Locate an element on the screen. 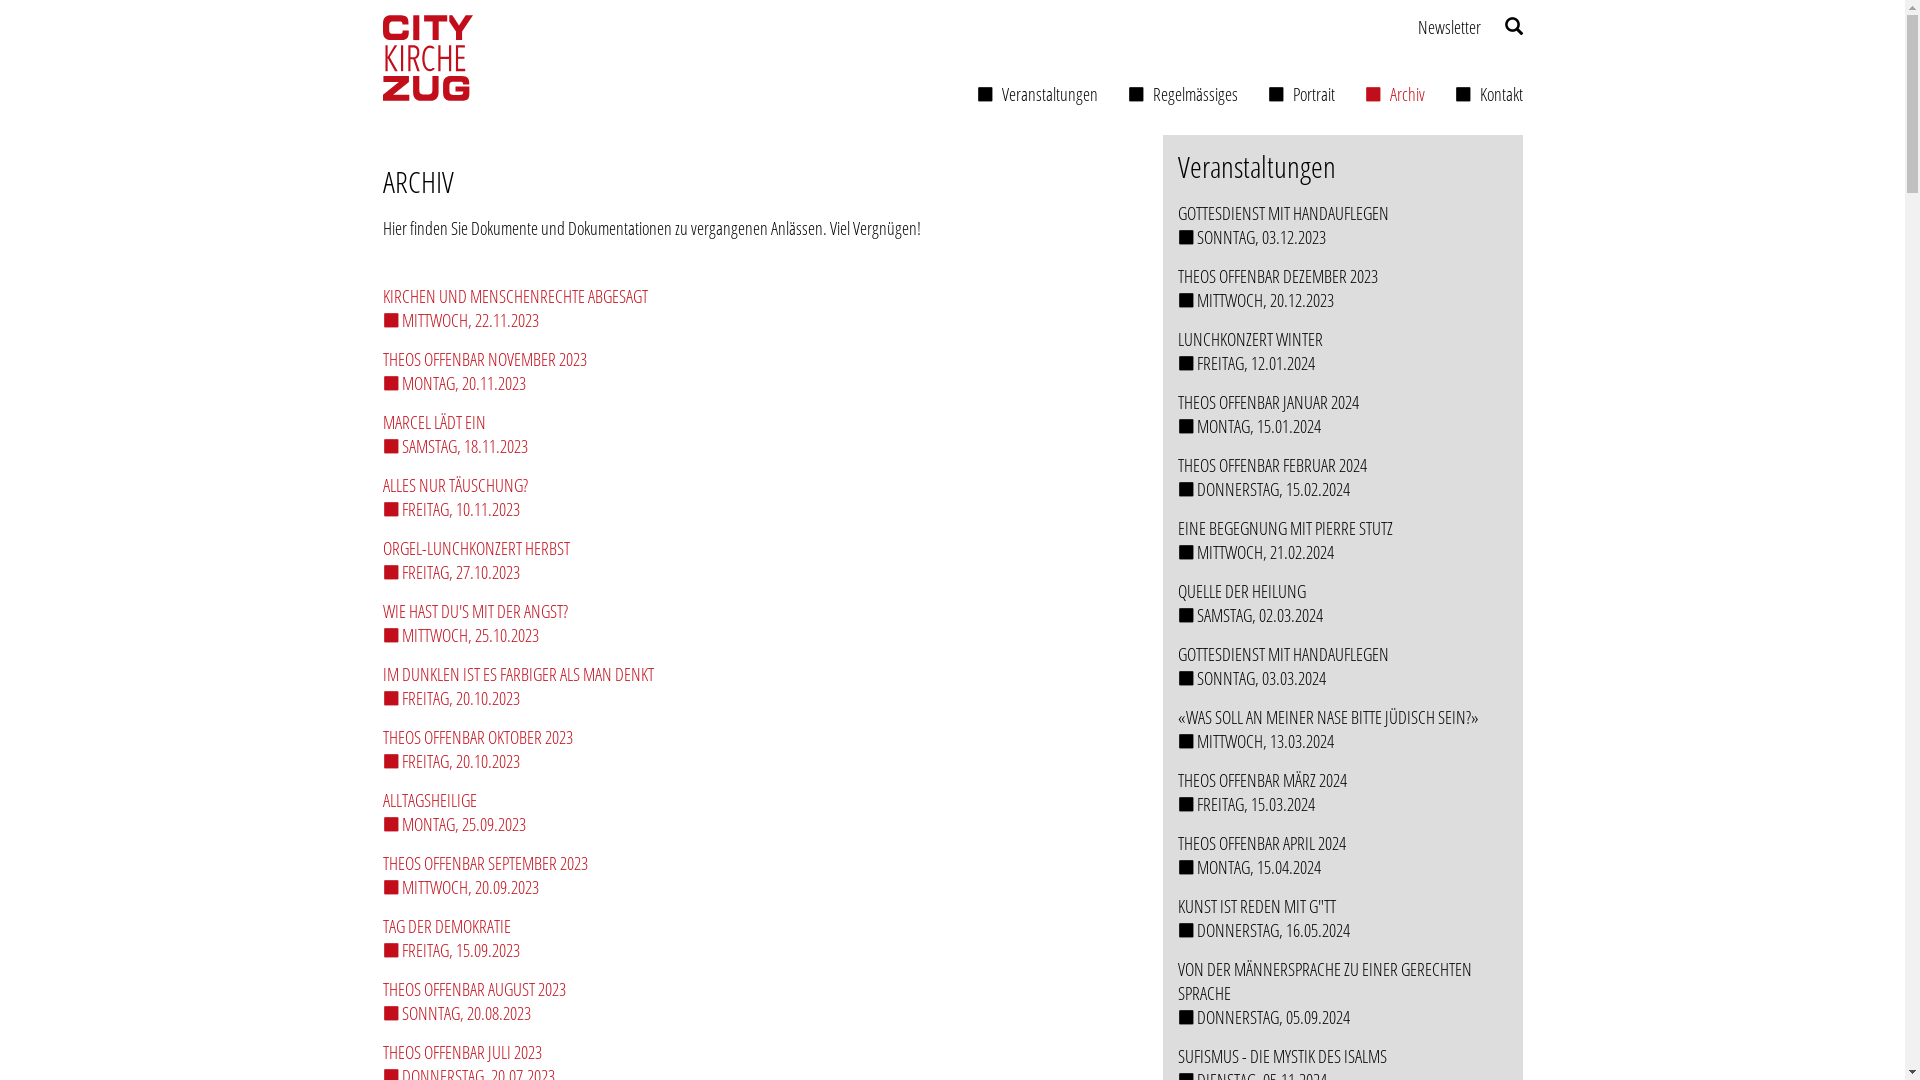 The image size is (1920, 1080). THEOS OFFENBAR SEPTEMBER 2023
MITTWOCH, 20.09.2023 is located at coordinates (750, 875).